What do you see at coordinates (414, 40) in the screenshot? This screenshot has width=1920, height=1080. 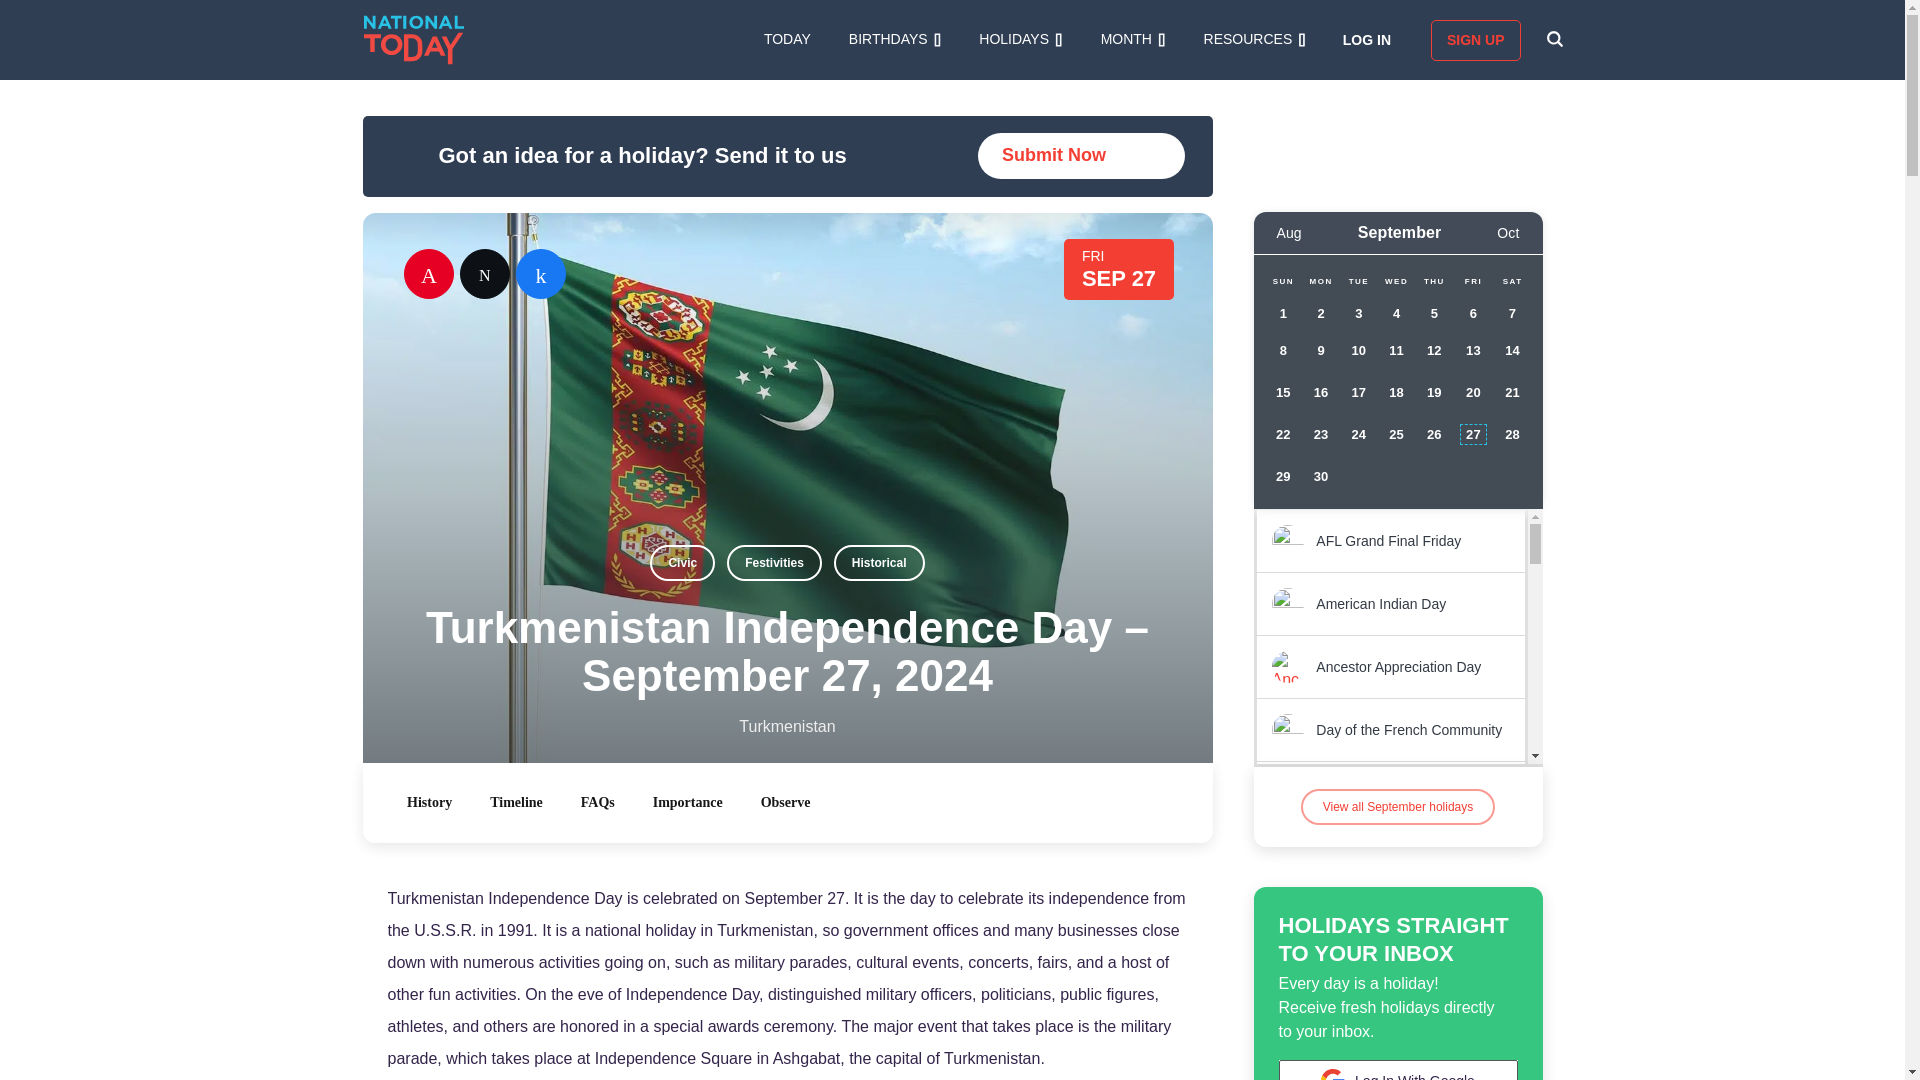 I see `National Today` at bounding box center [414, 40].